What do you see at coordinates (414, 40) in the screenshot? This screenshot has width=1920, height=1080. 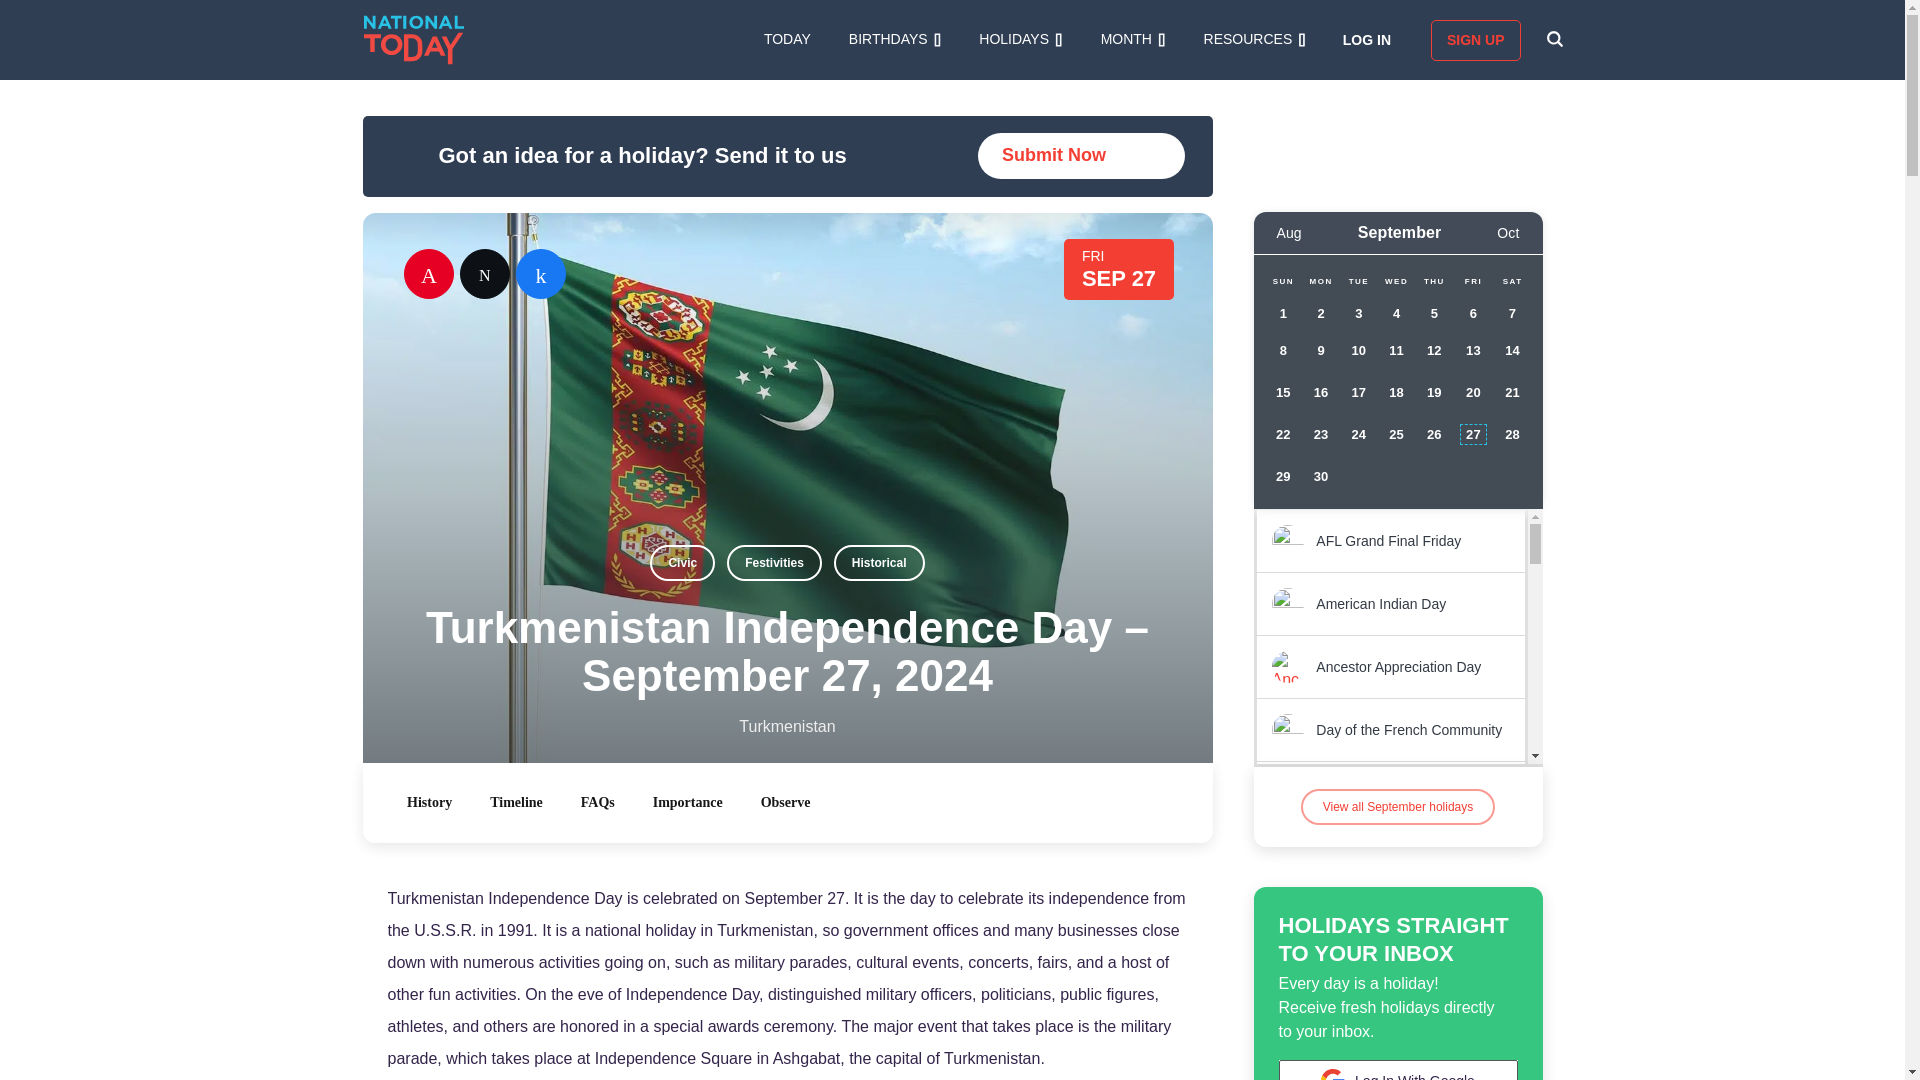 I see `National Today` at bounding box center [414, 40].